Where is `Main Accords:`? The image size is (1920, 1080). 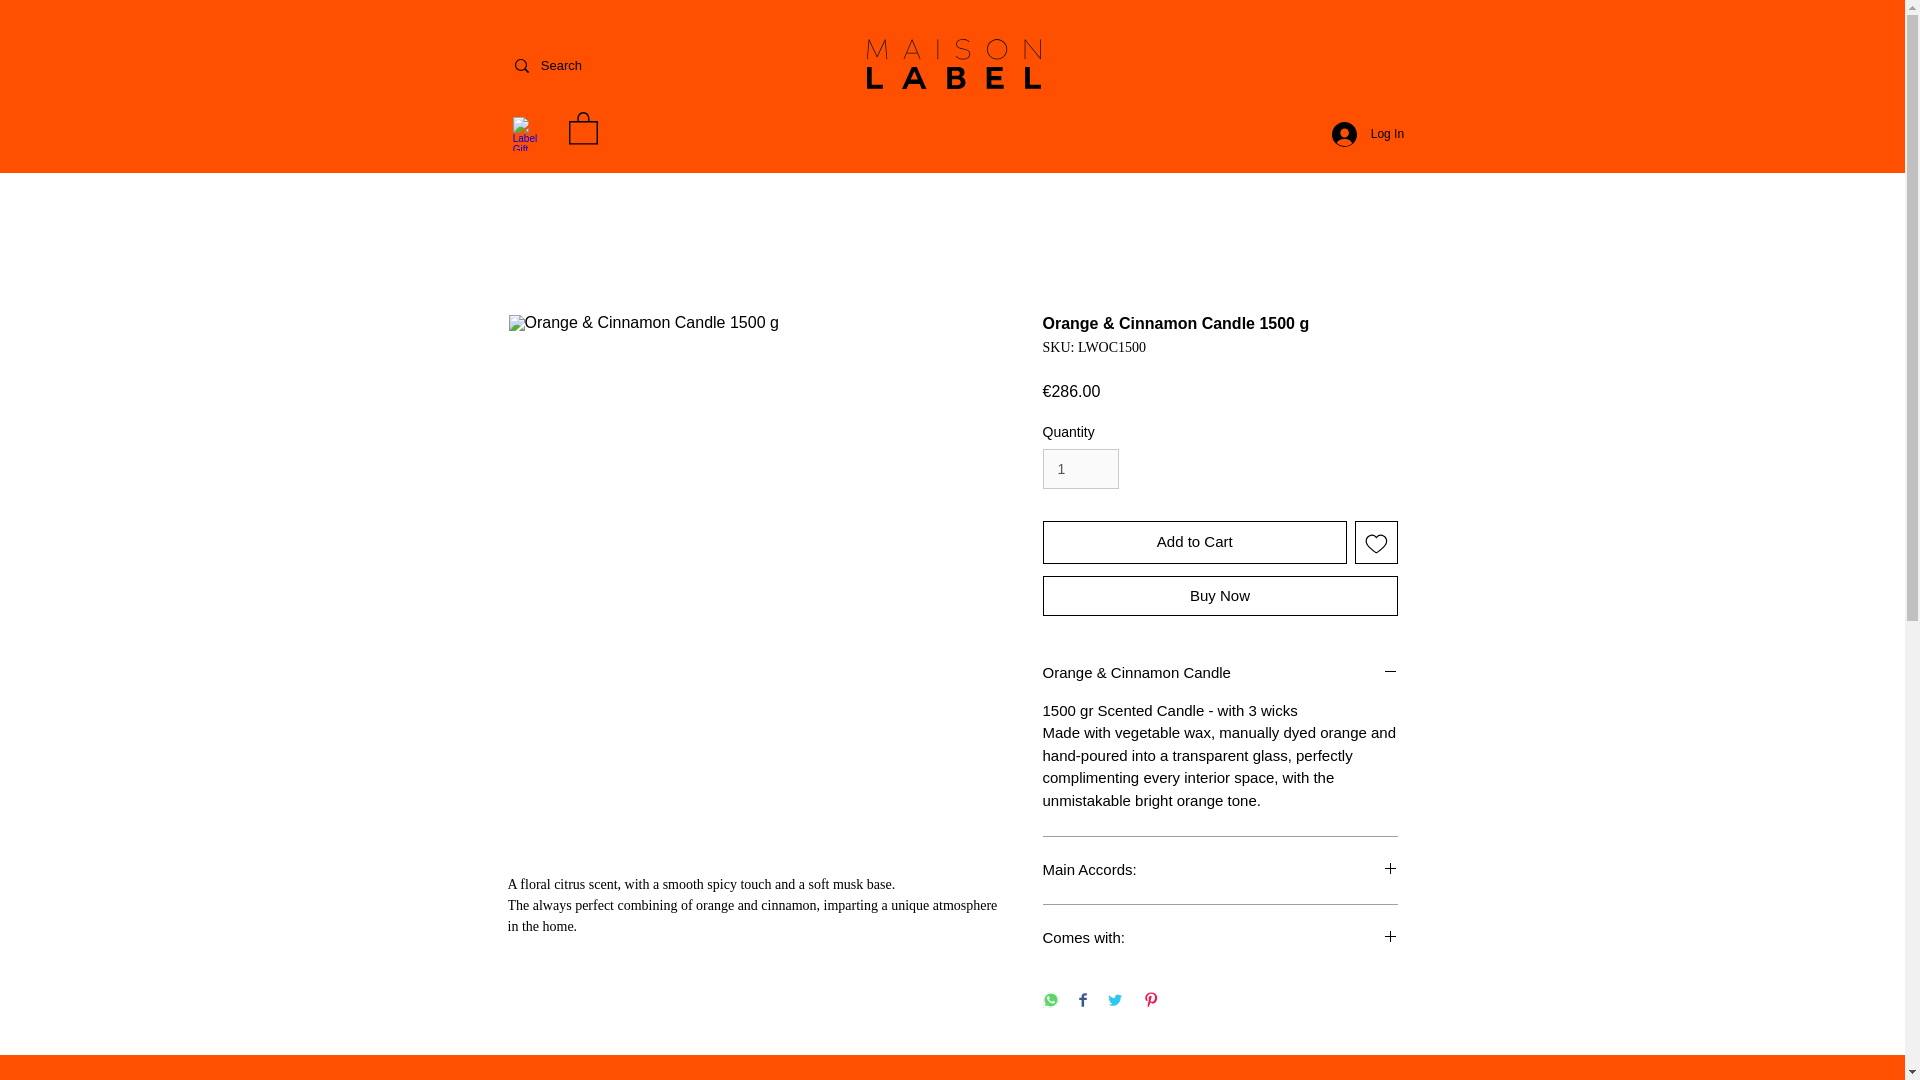 Main Accords: is located at coordinates (1220, 870).